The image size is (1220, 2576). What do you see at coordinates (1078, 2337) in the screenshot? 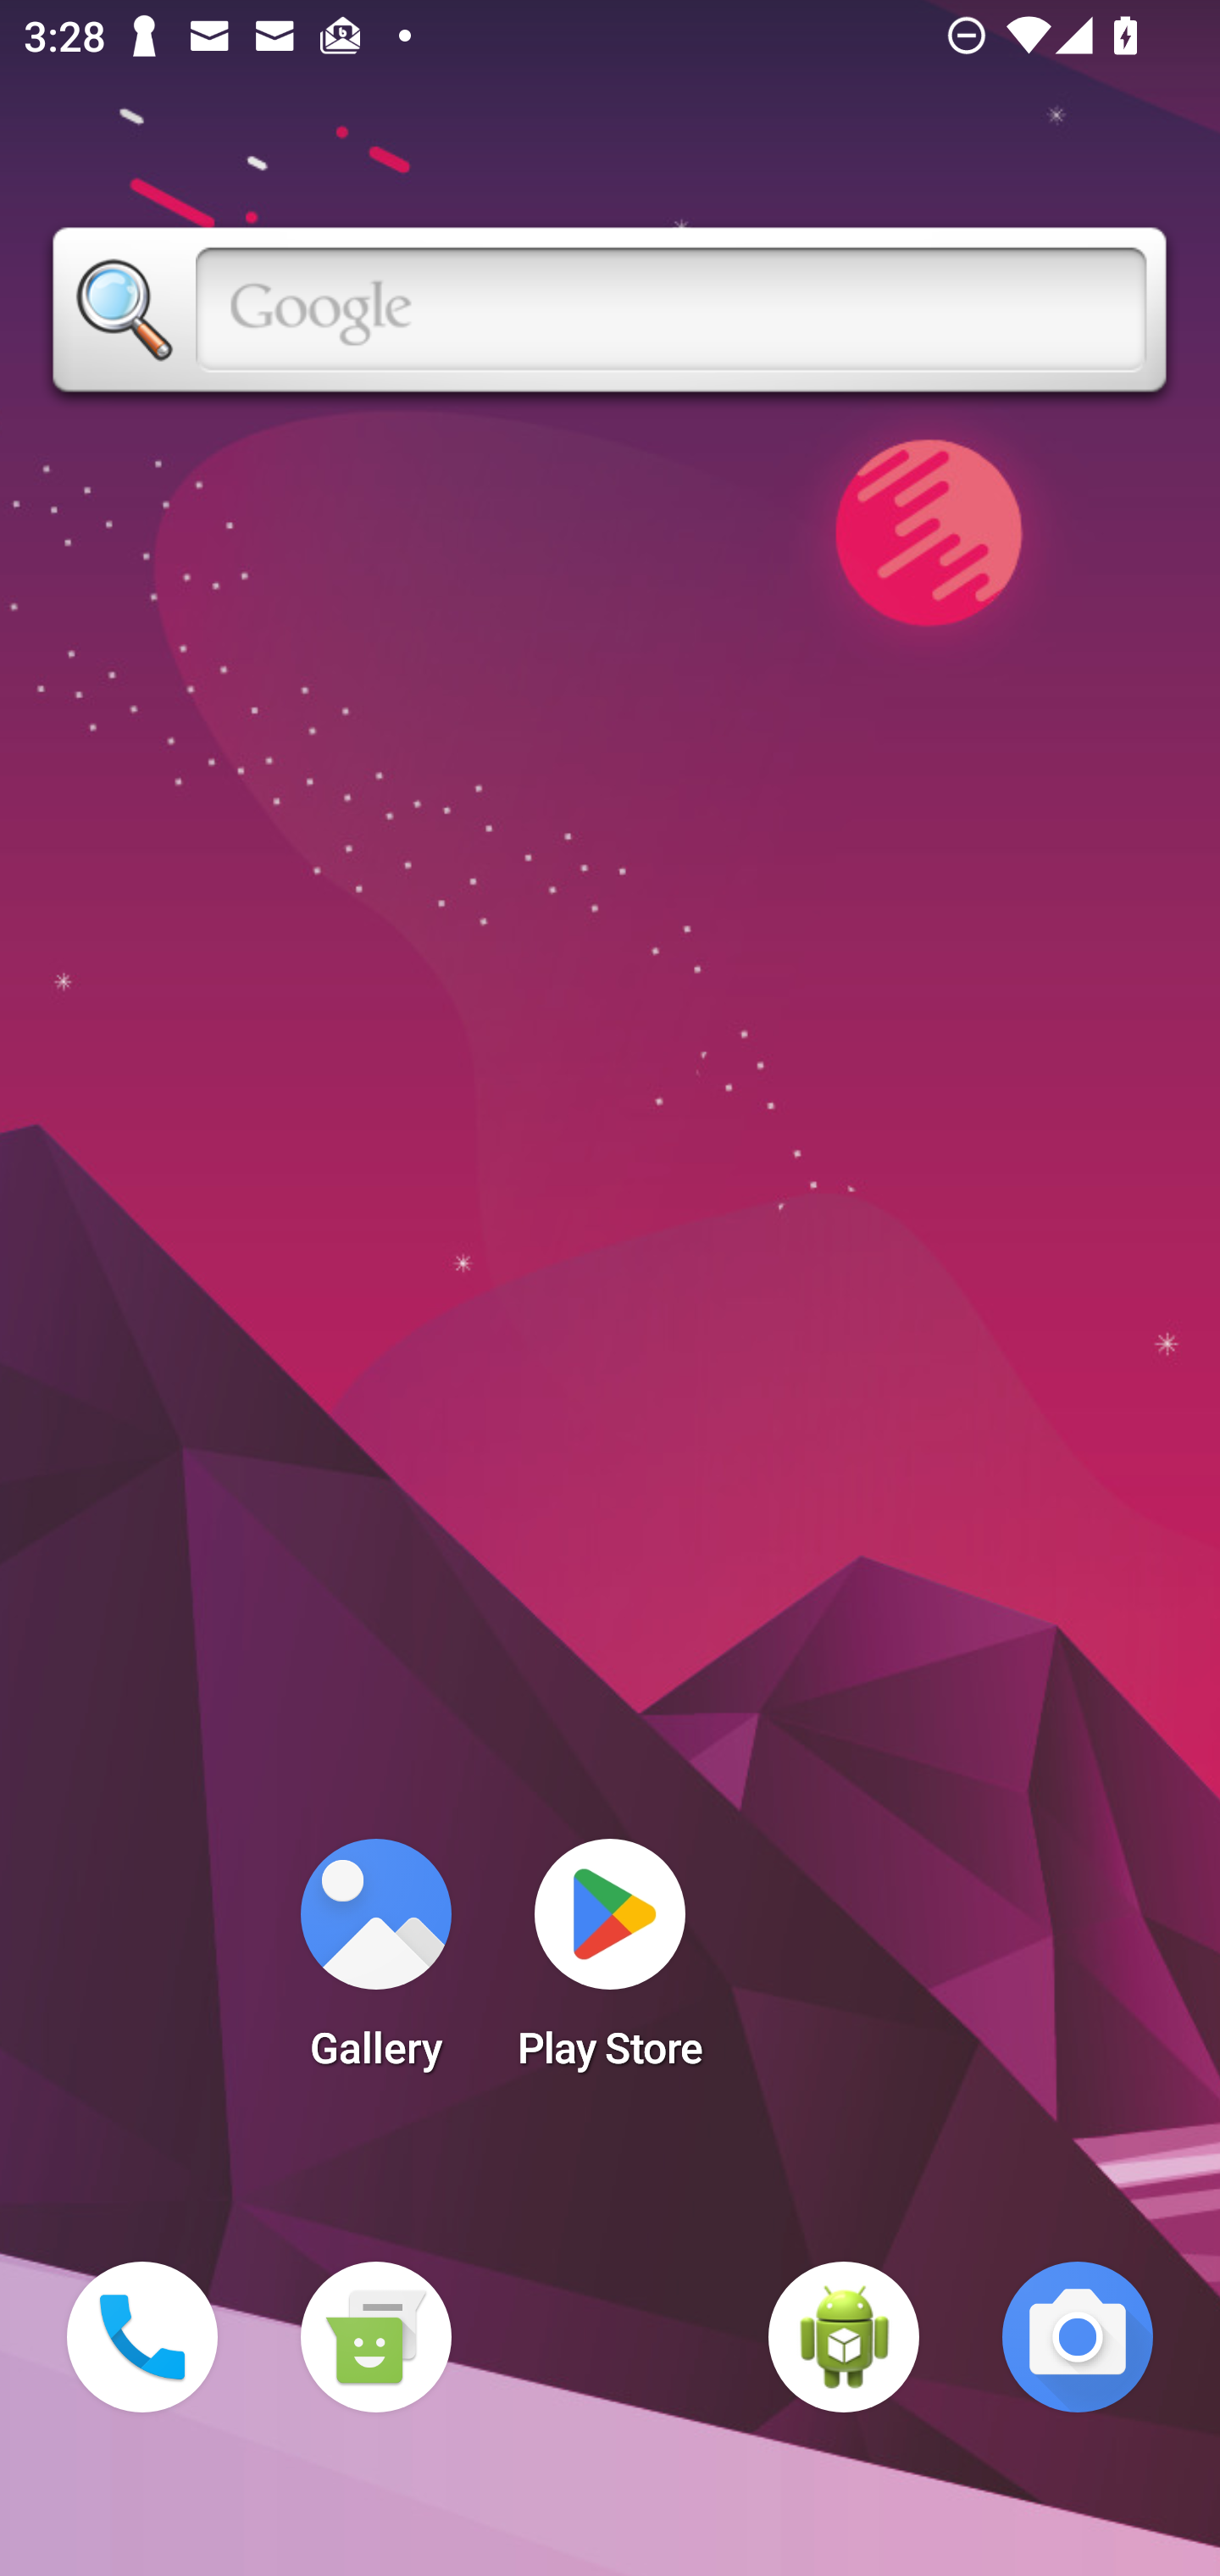
I see `Camera` at bounding box center [1078, 2337].